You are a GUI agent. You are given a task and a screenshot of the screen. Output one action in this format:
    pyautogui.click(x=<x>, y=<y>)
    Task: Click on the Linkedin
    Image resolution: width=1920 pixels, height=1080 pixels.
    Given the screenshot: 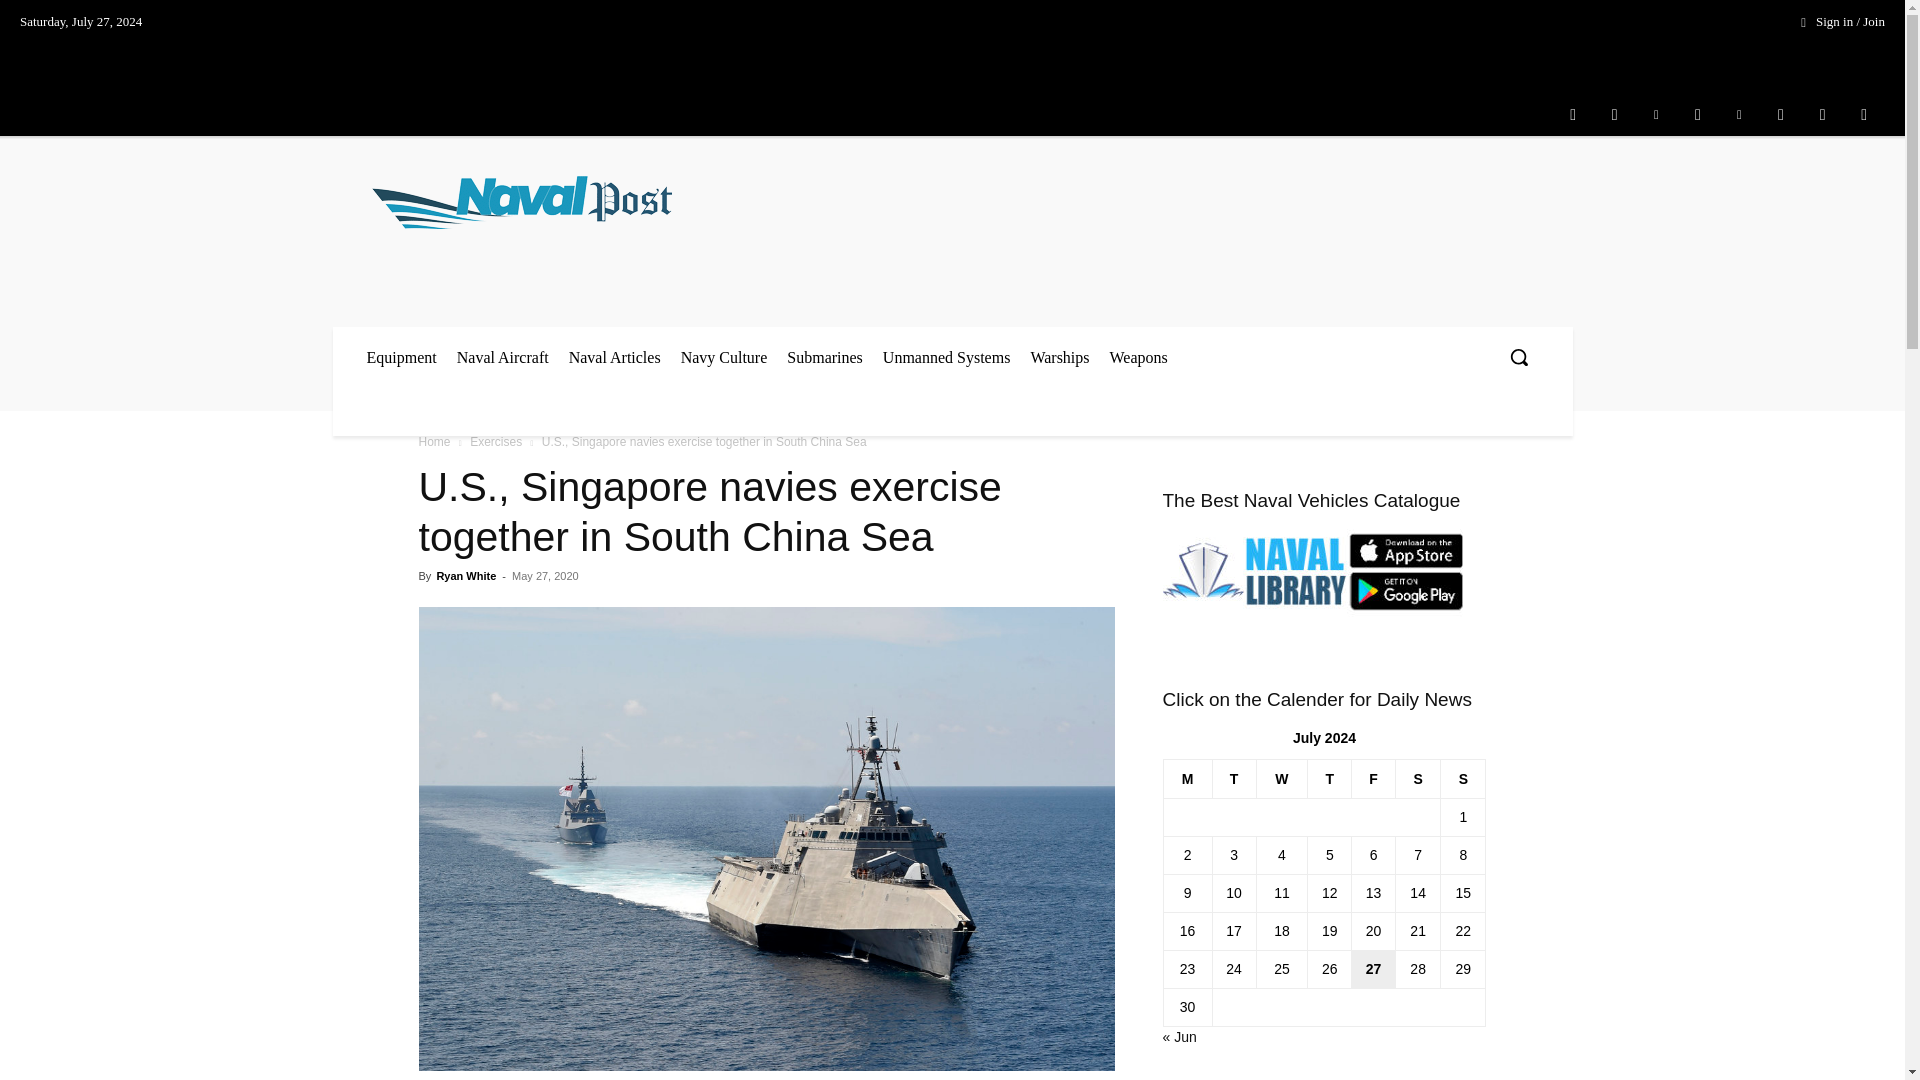 What is the action you would take?
    pyautogui.click(x=1656, y=114)
    